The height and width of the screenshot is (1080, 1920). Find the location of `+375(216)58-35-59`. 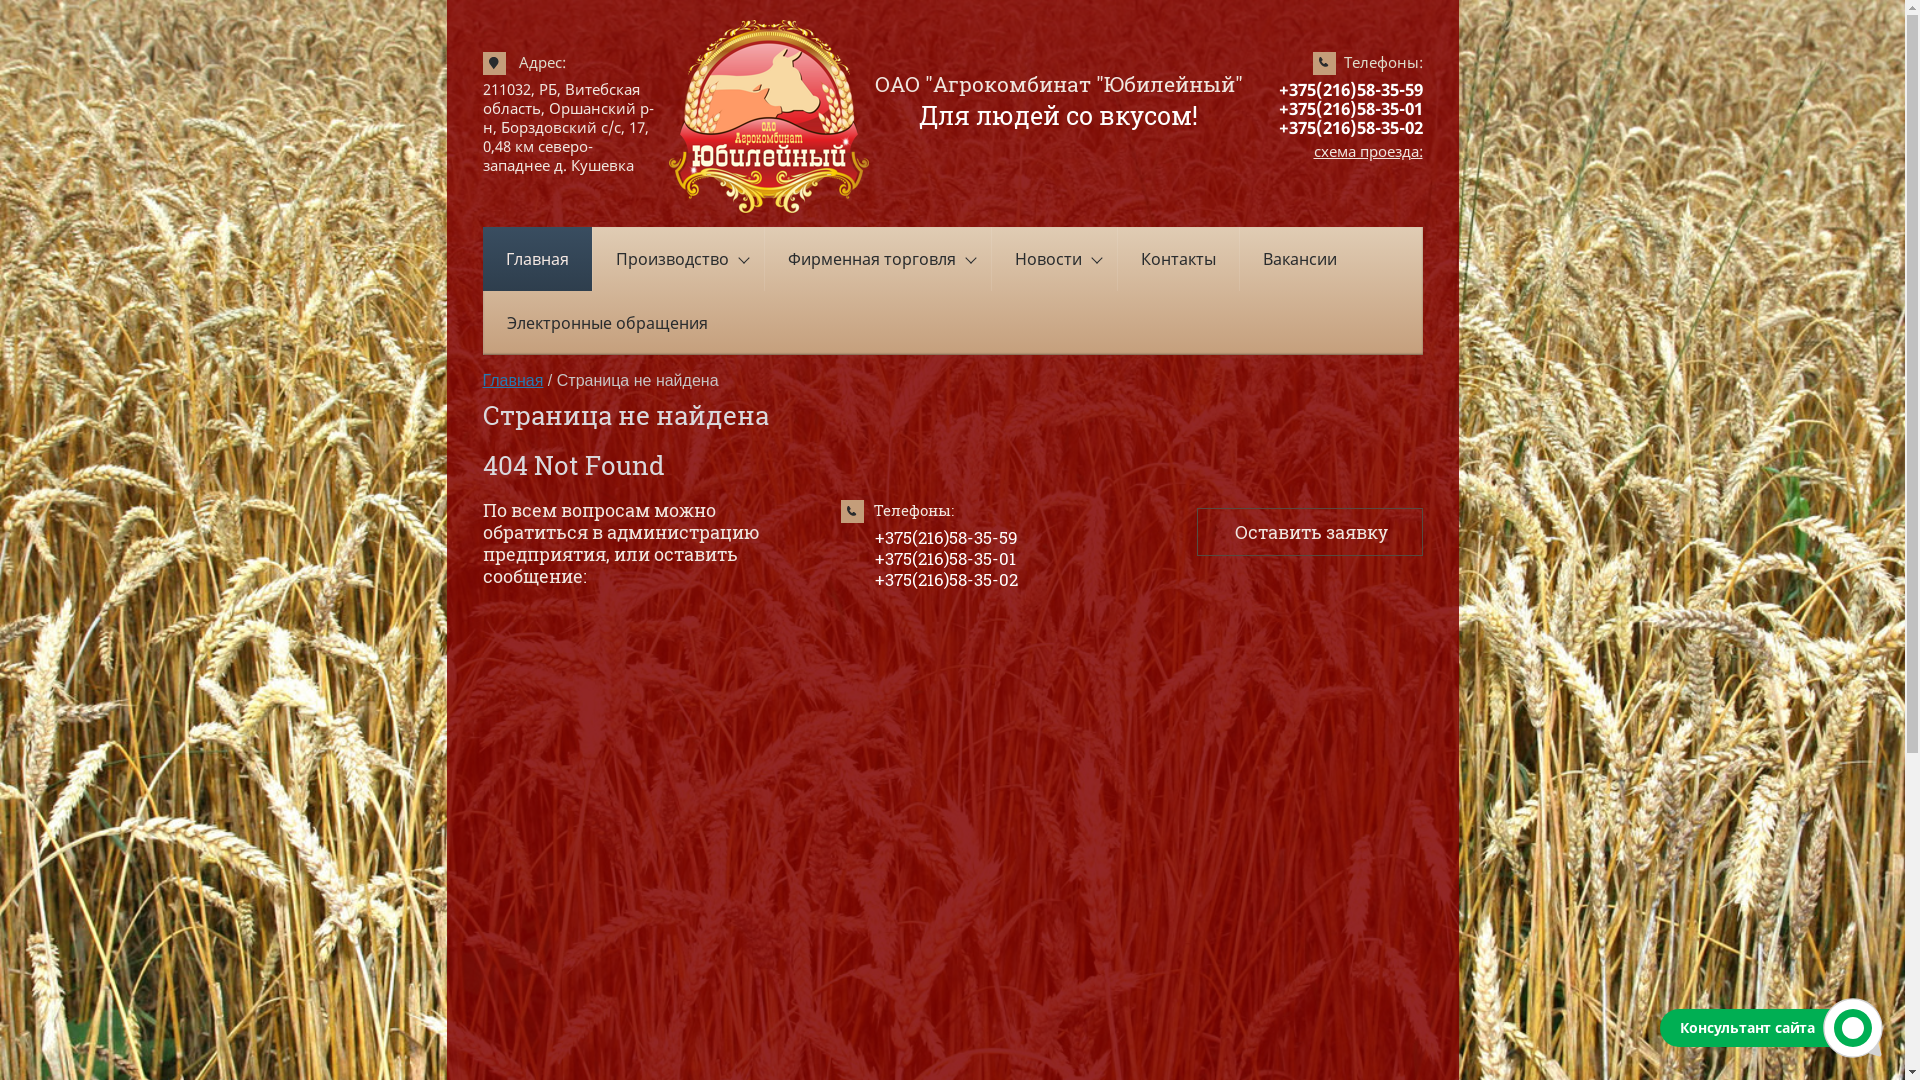

+375(216)58-35-59 is located at coordinates (1350, 89).